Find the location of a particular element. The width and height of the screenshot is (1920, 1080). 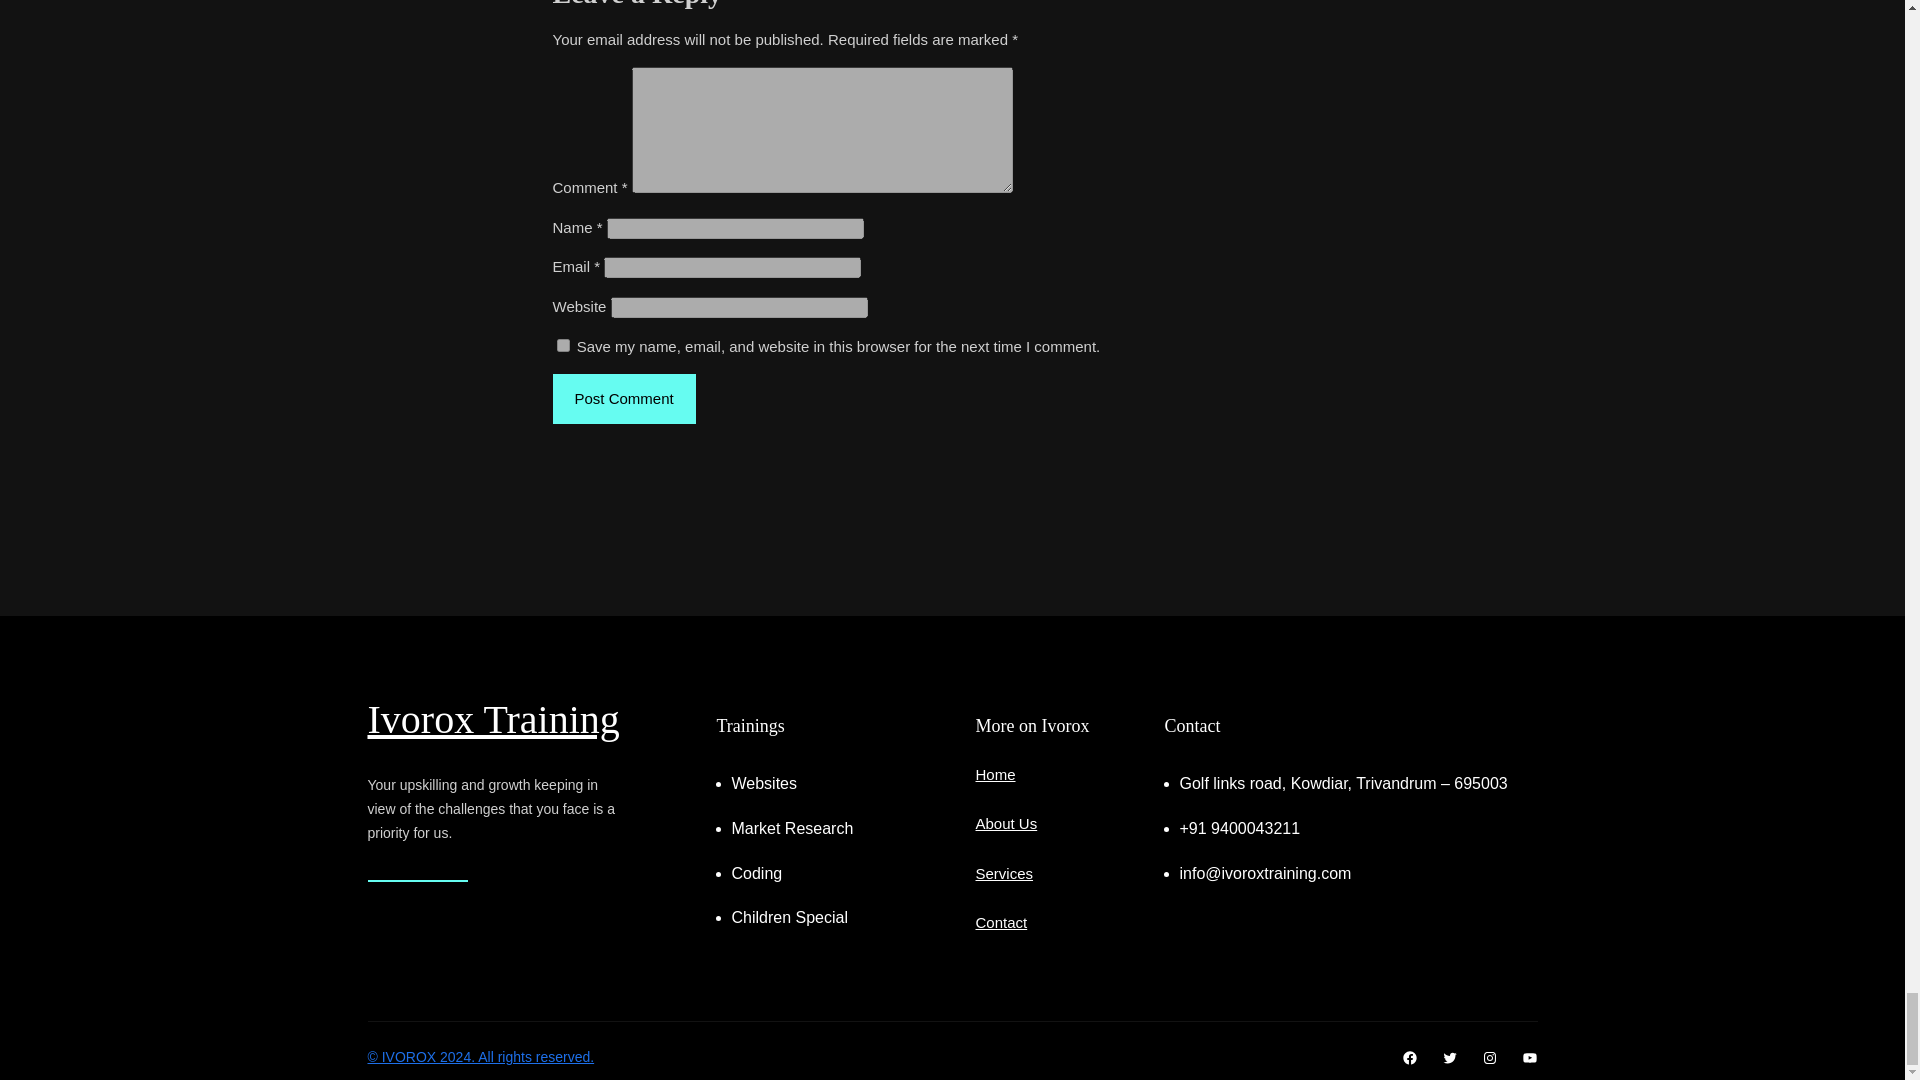

YouTube is located at coordinates (1530, 1057).